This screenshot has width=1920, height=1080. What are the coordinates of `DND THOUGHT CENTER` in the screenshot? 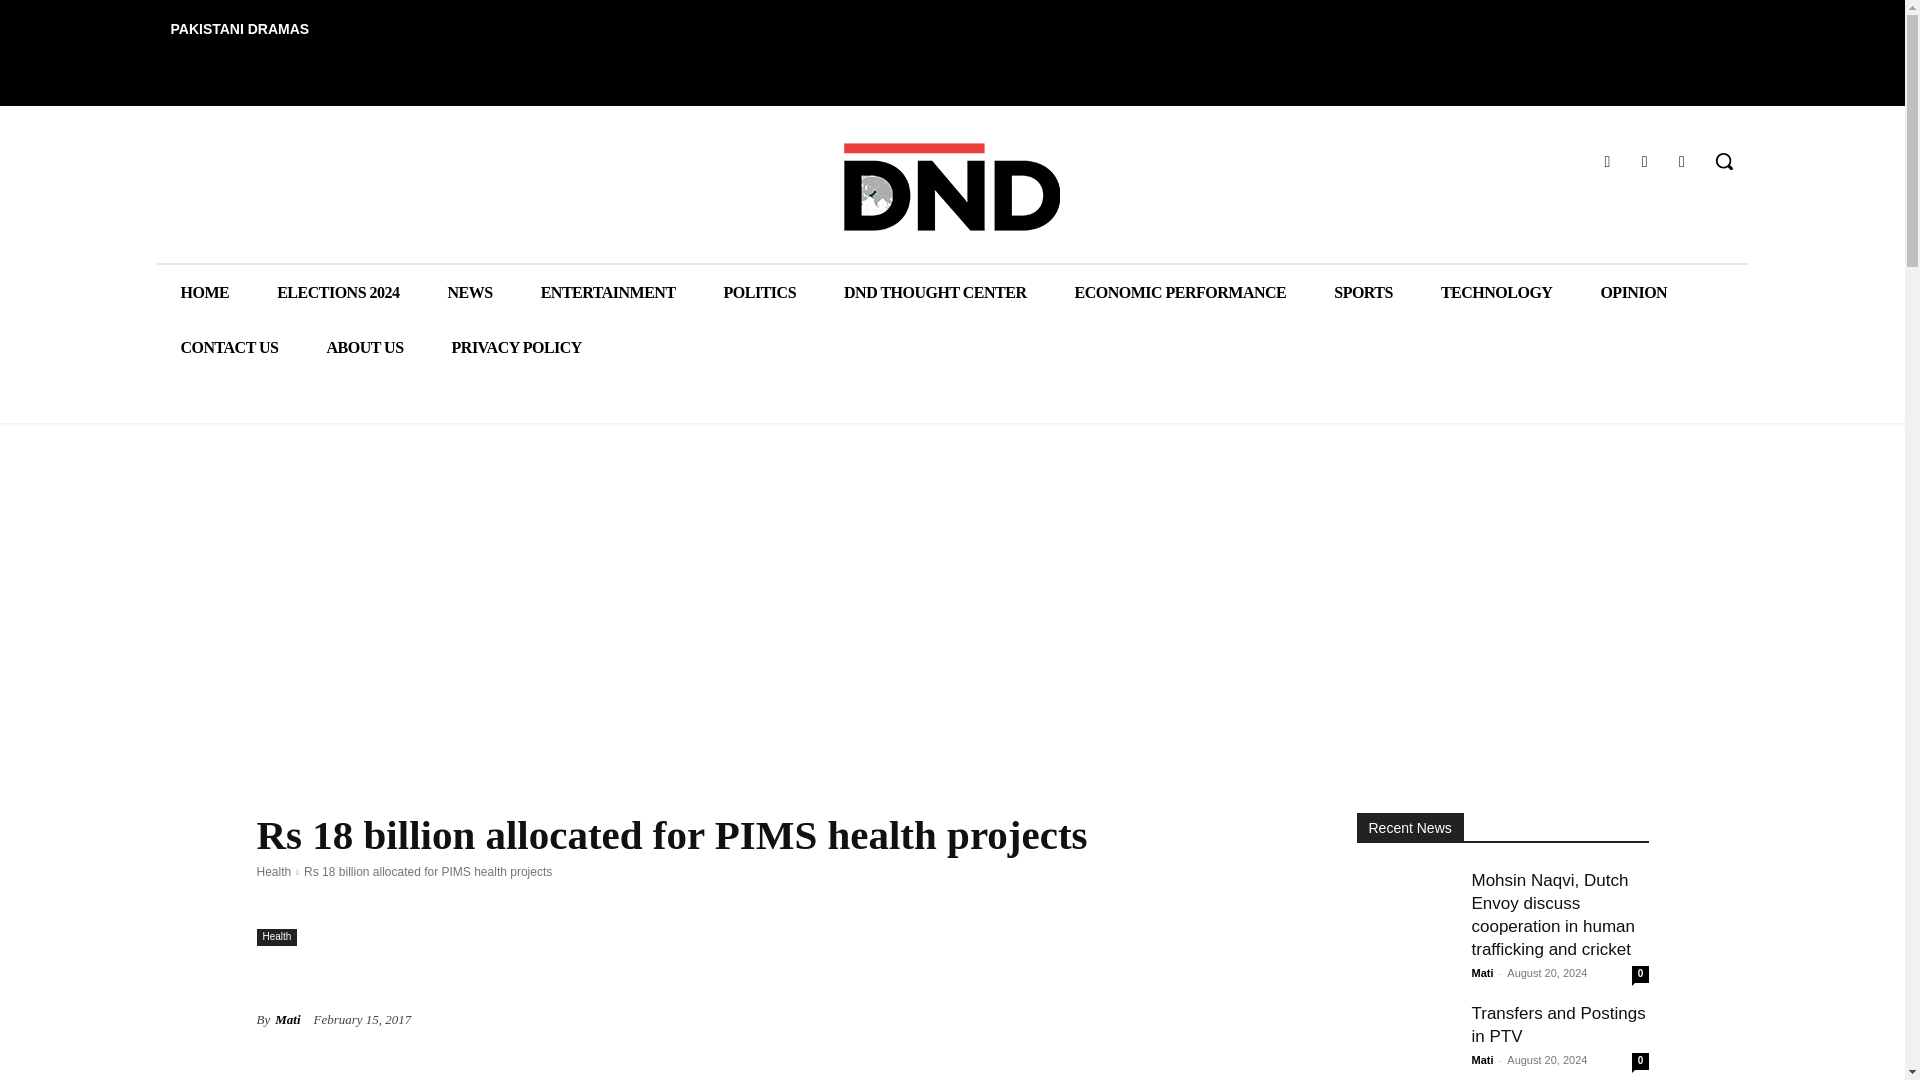 It's located at (934, 292).